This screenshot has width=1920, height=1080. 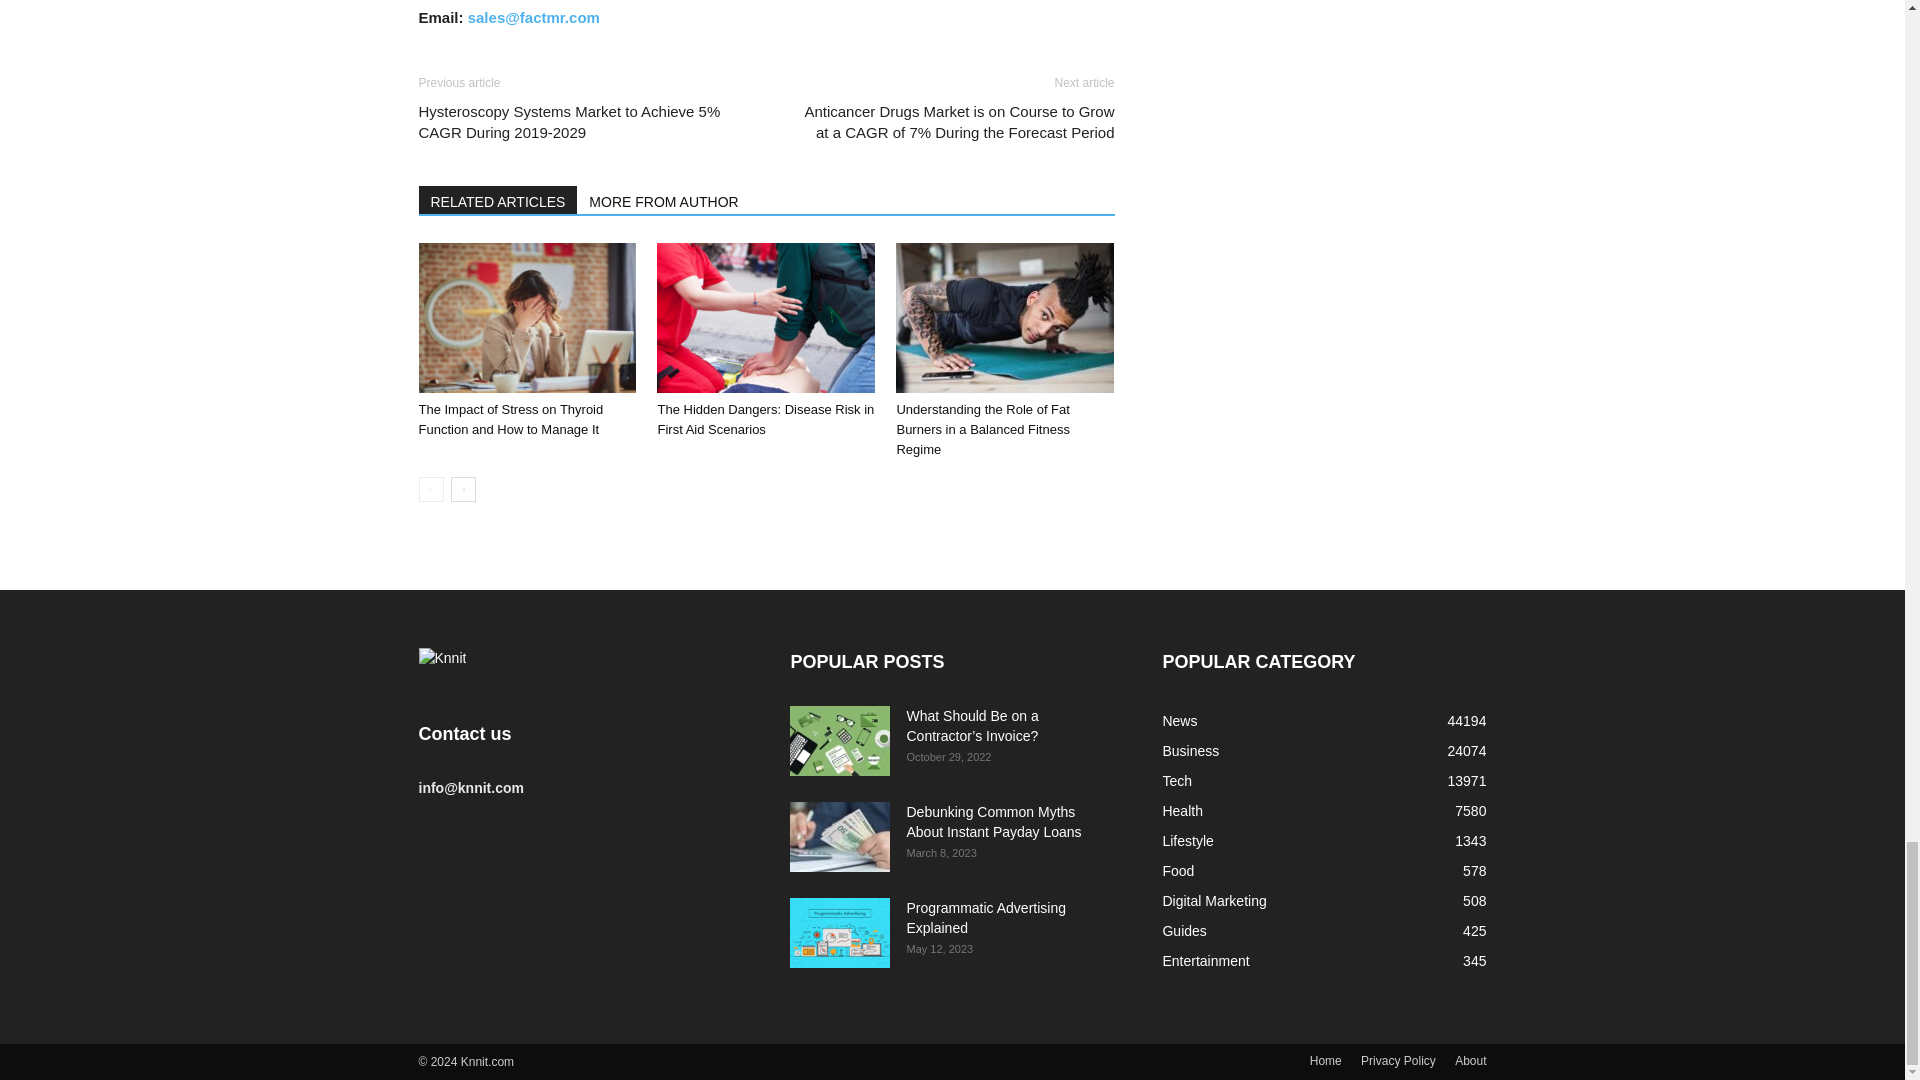 I want to click on MORE FROM AUTHOR, so click(x=664, y=199).